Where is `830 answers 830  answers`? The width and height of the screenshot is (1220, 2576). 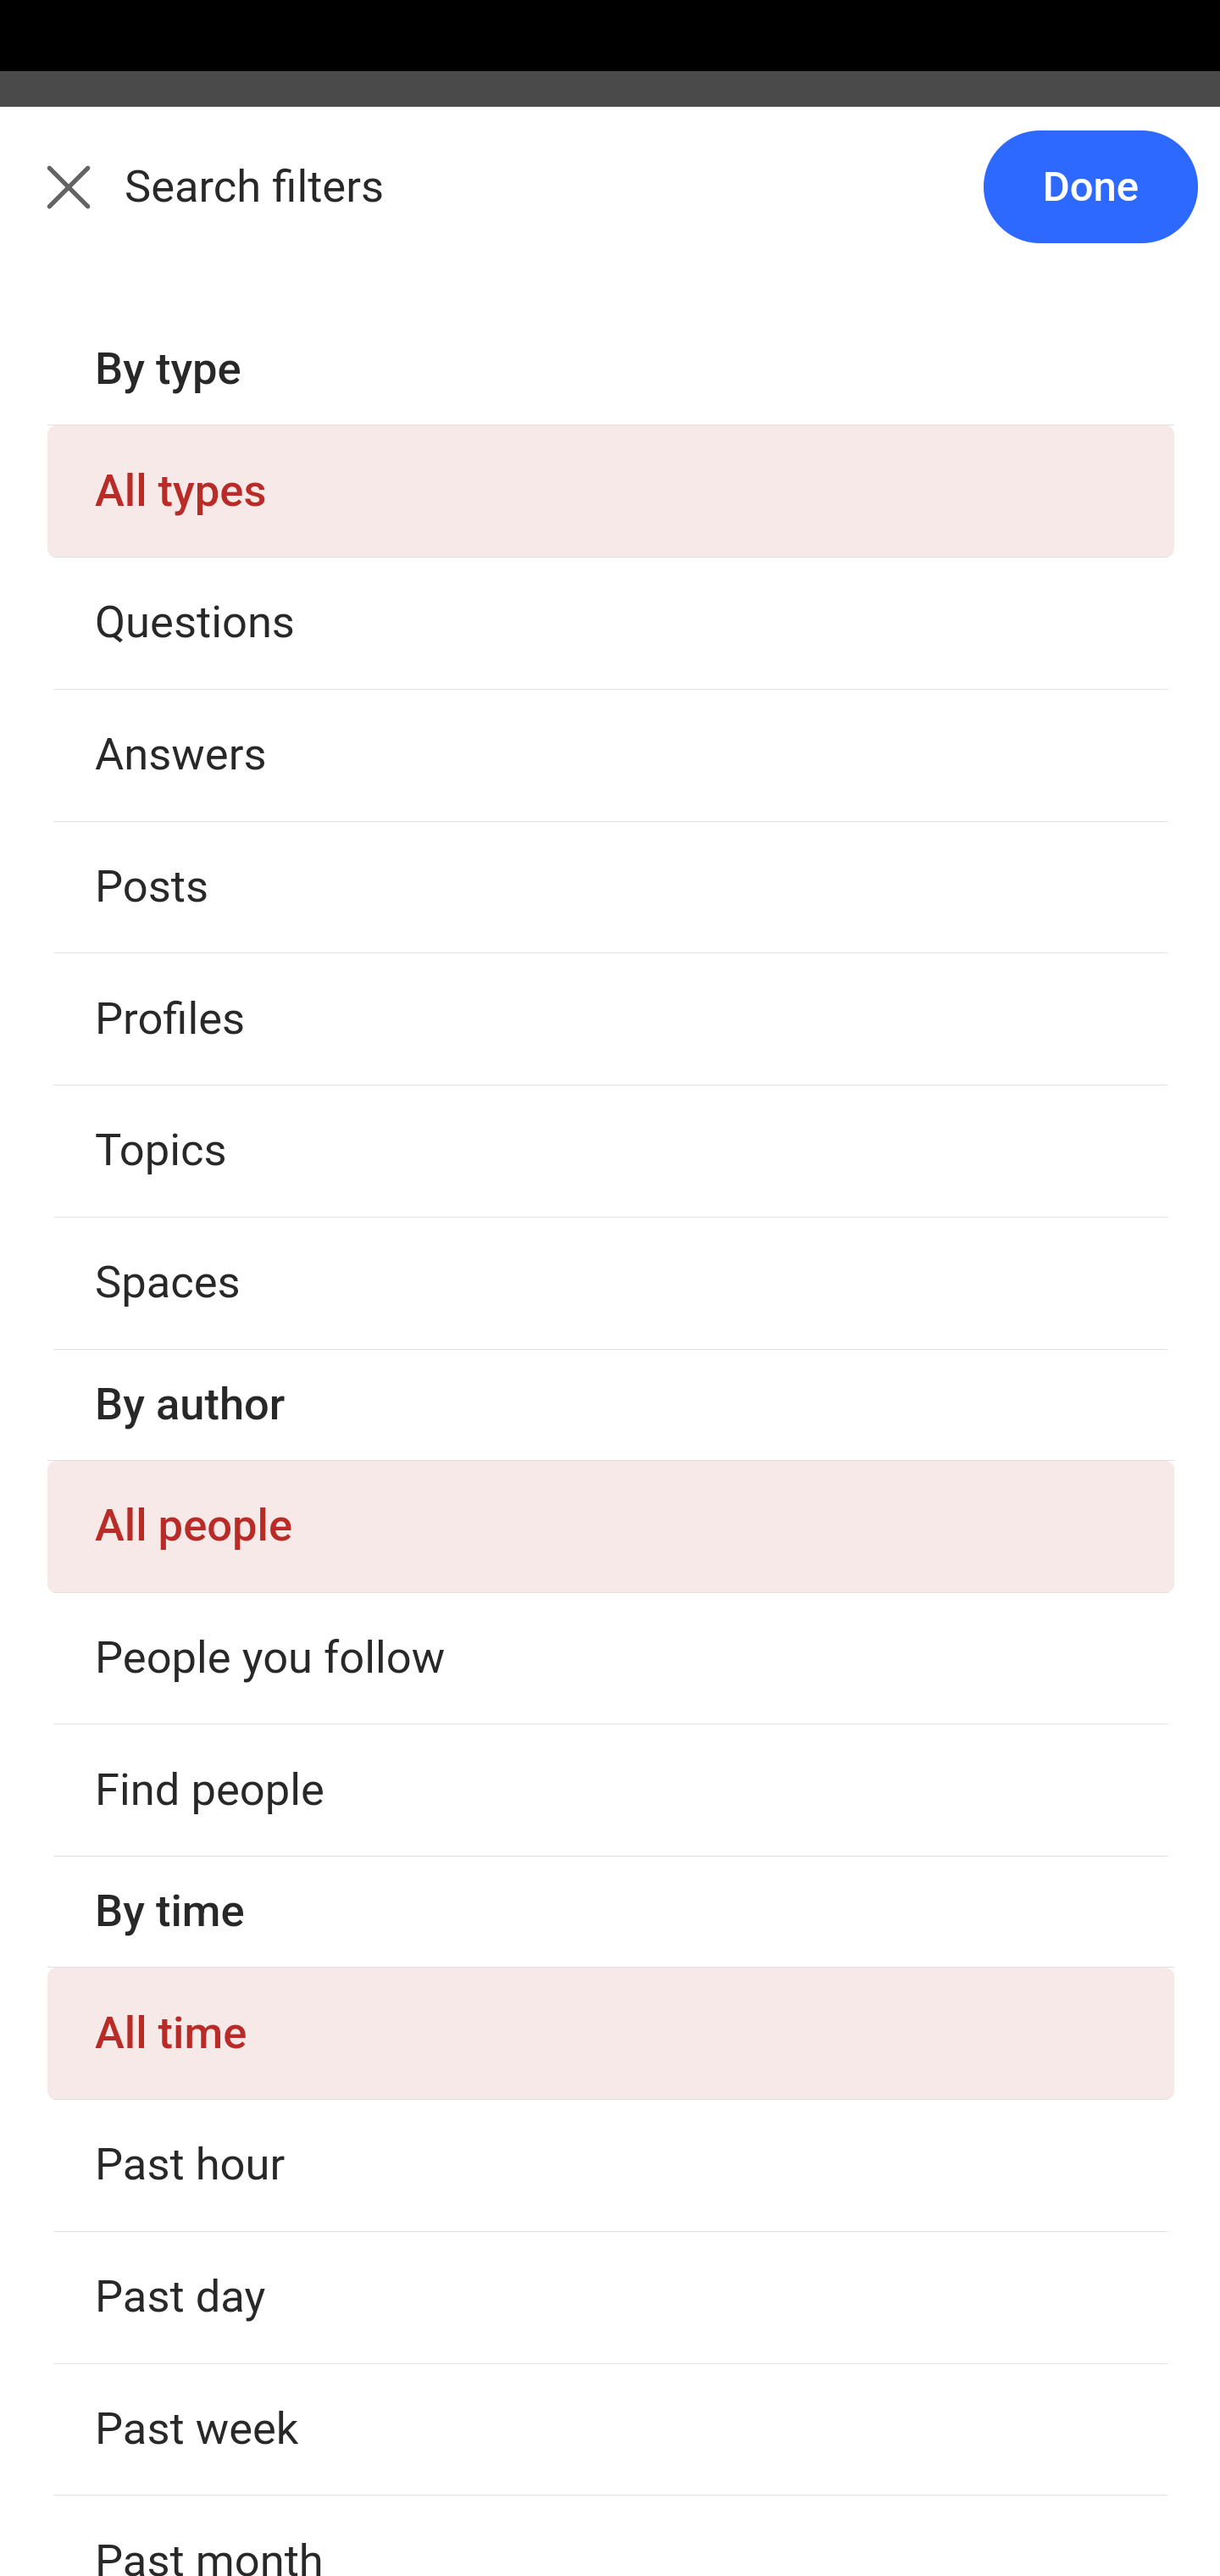 830 answers 830  answers is located at coordinates (149, 1013).